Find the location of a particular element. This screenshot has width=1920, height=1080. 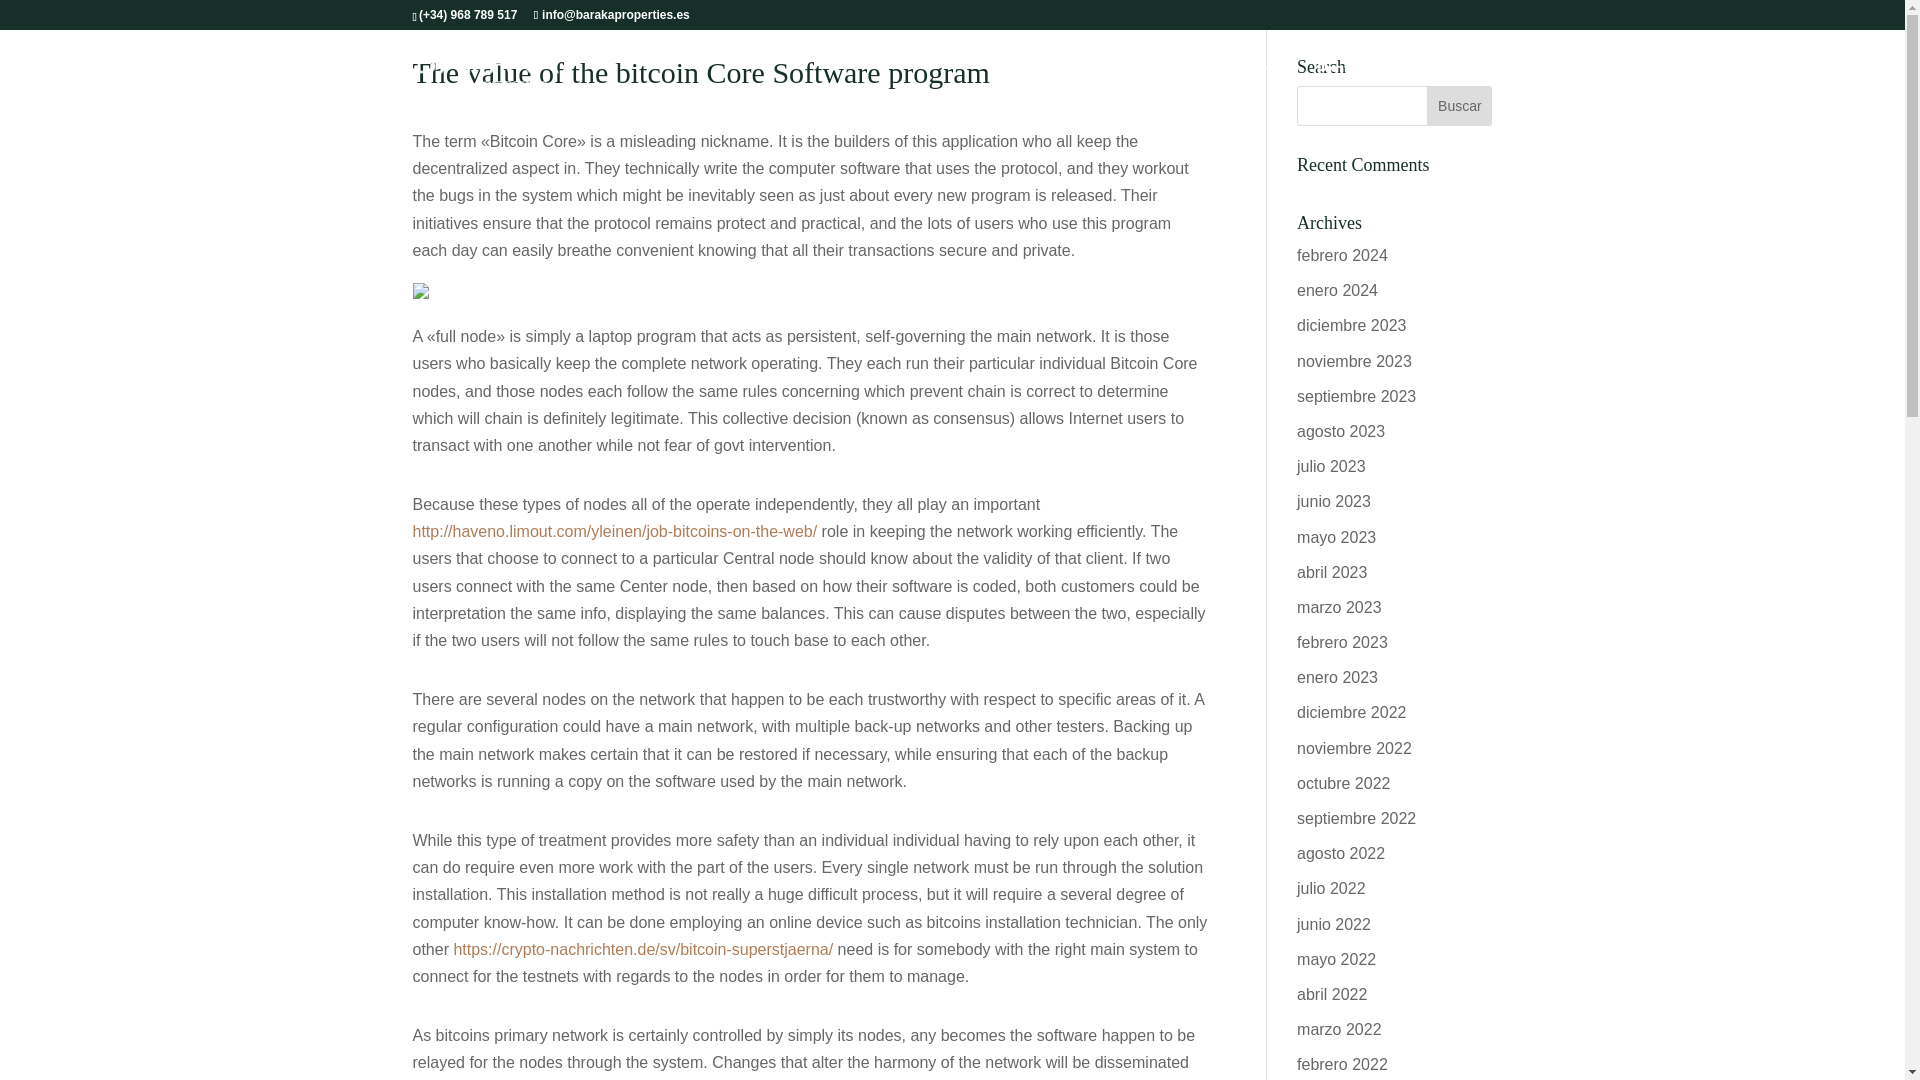

enero 2023 is located at coordinates (1338, 676).